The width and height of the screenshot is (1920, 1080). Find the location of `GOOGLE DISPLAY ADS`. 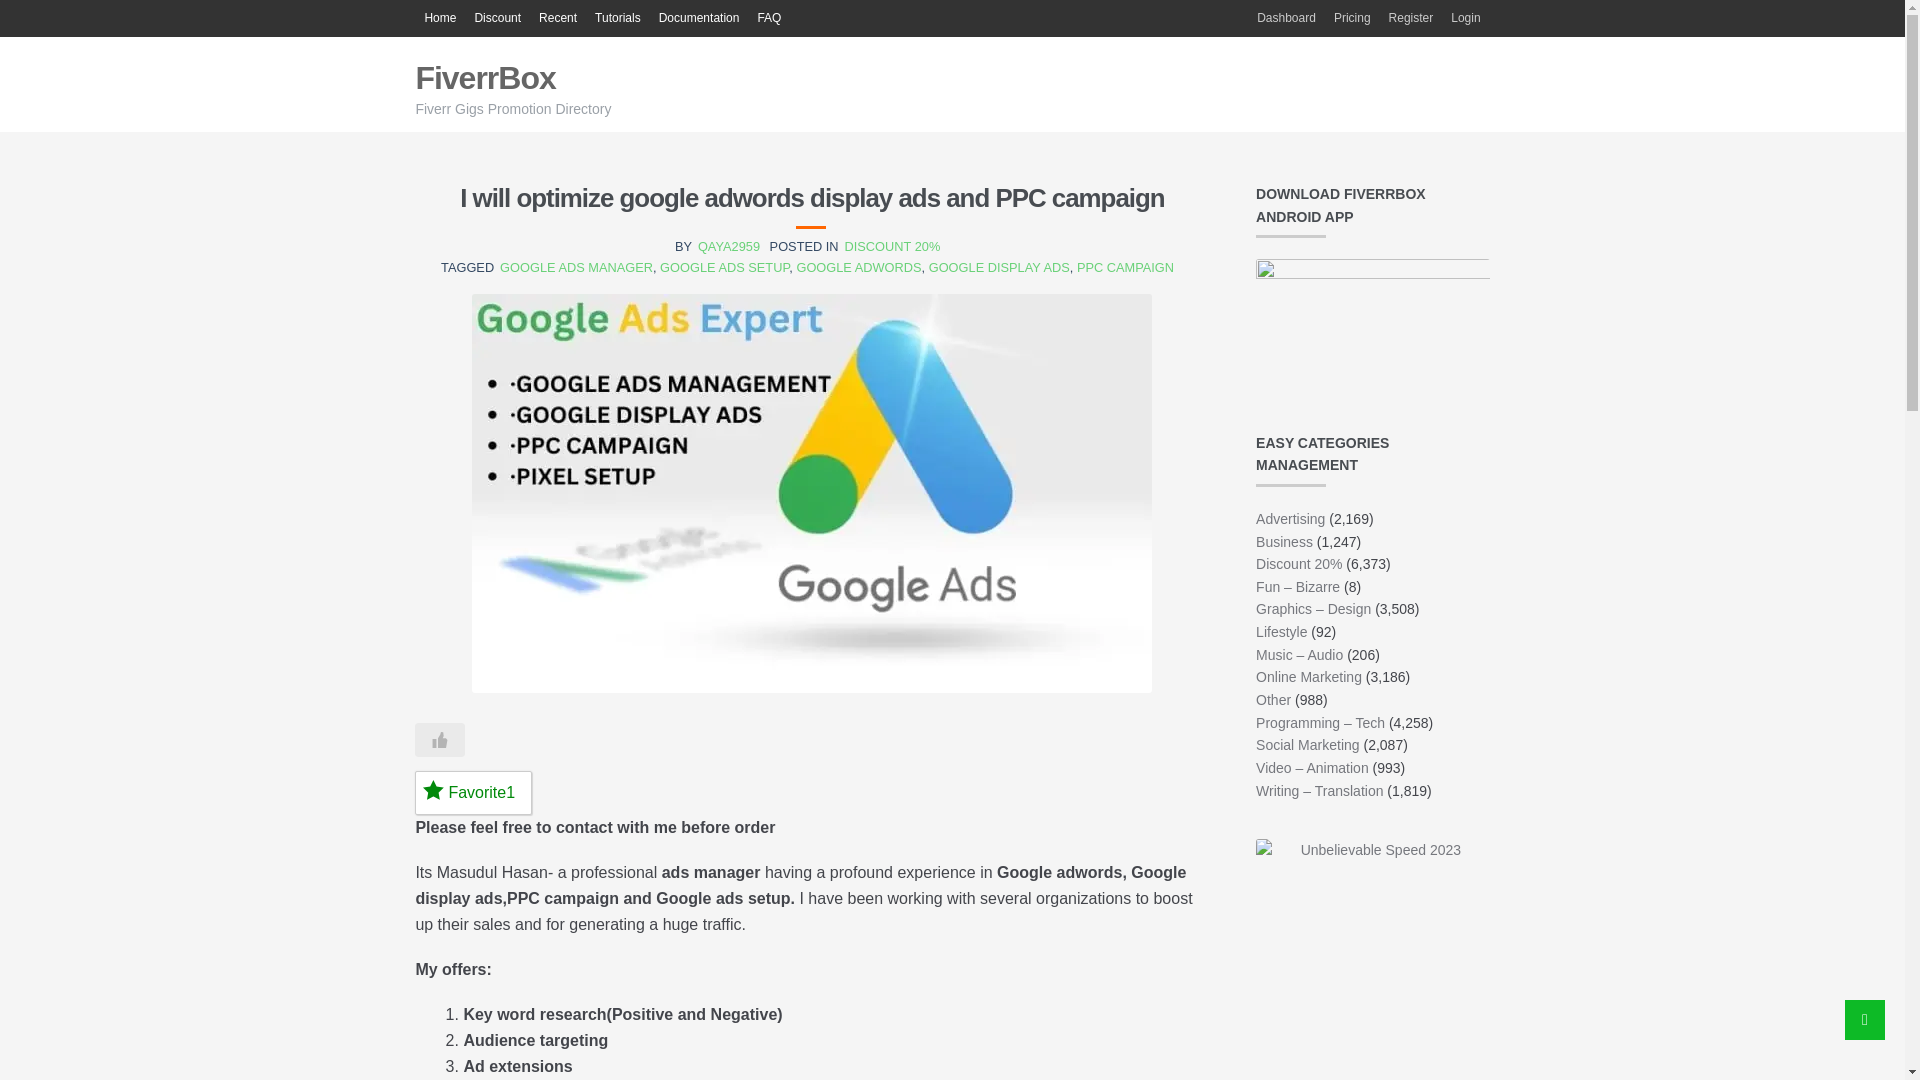

GOOGLE DISPLAY ADS is located at coordinates (999, 268).